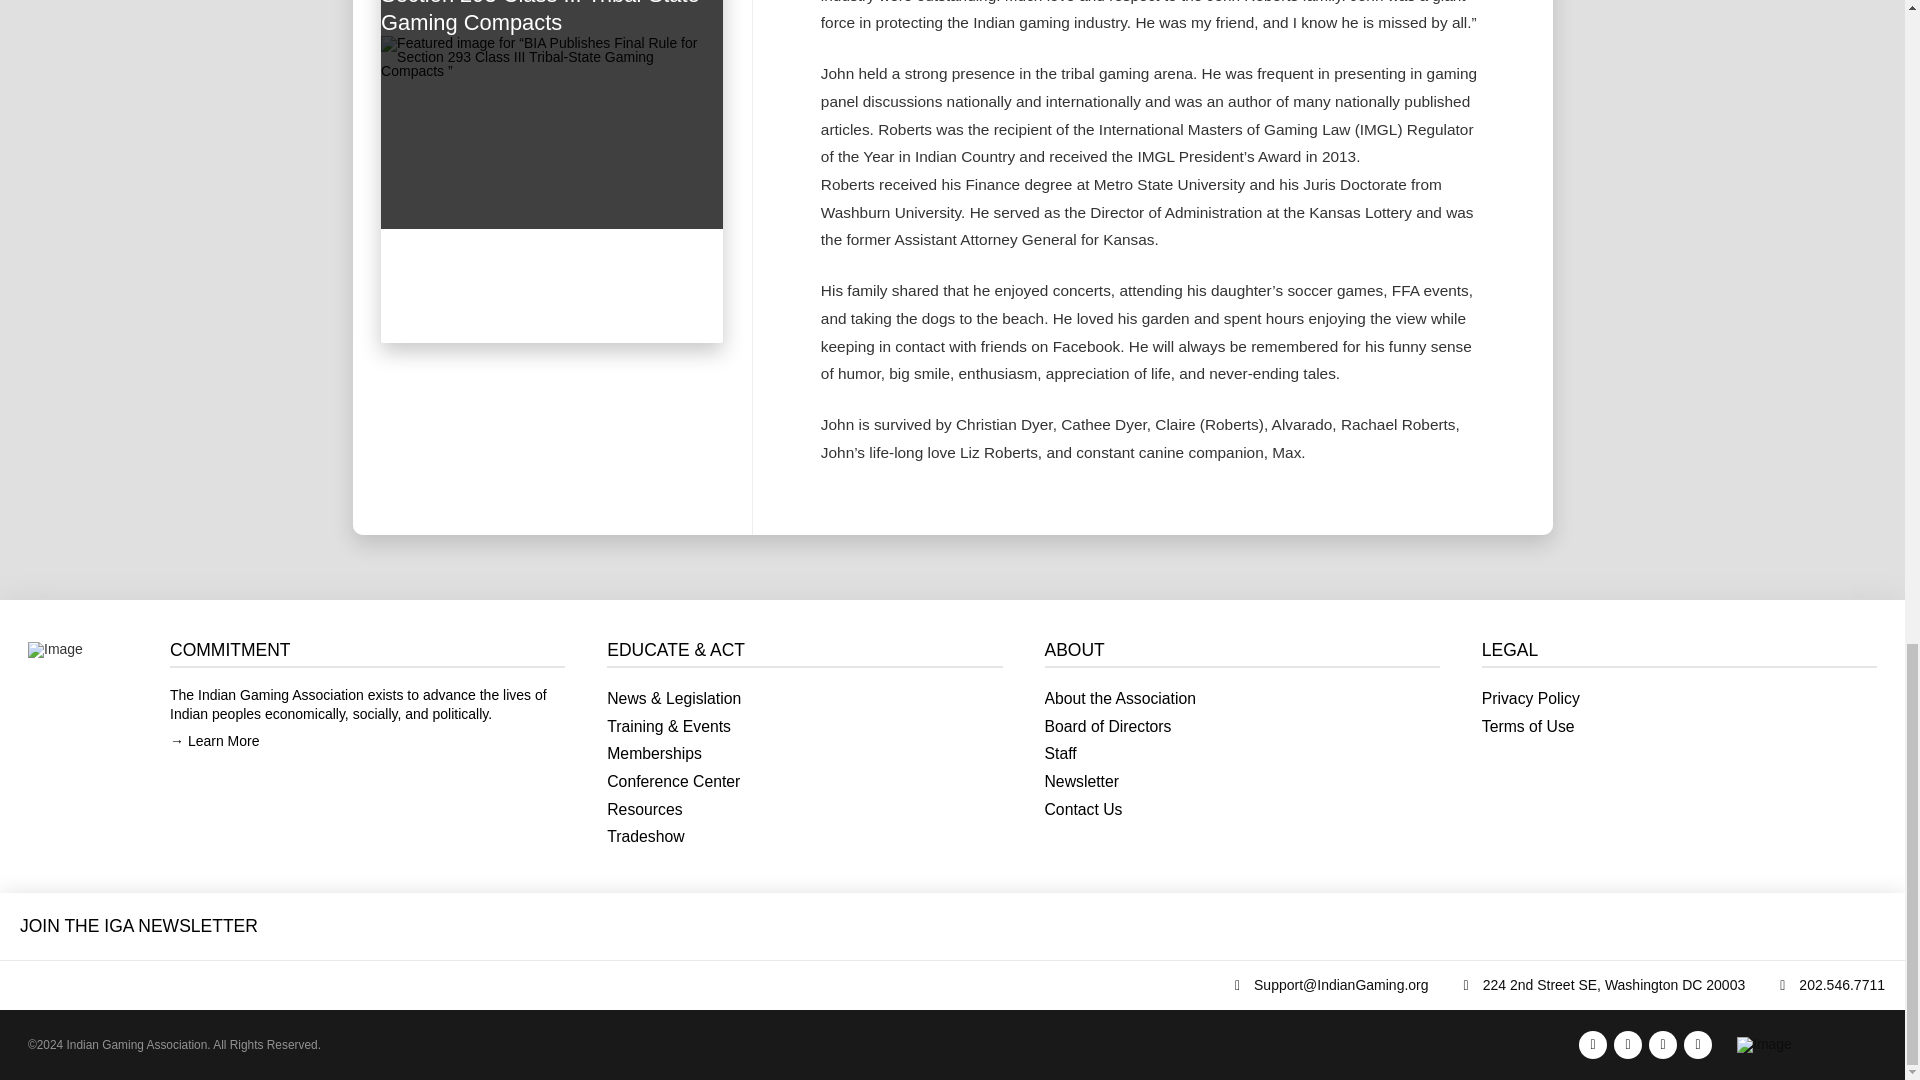 The width and height of the screenshot is (1920, 1080). I want to click on Conference Center, so click(804, 782).